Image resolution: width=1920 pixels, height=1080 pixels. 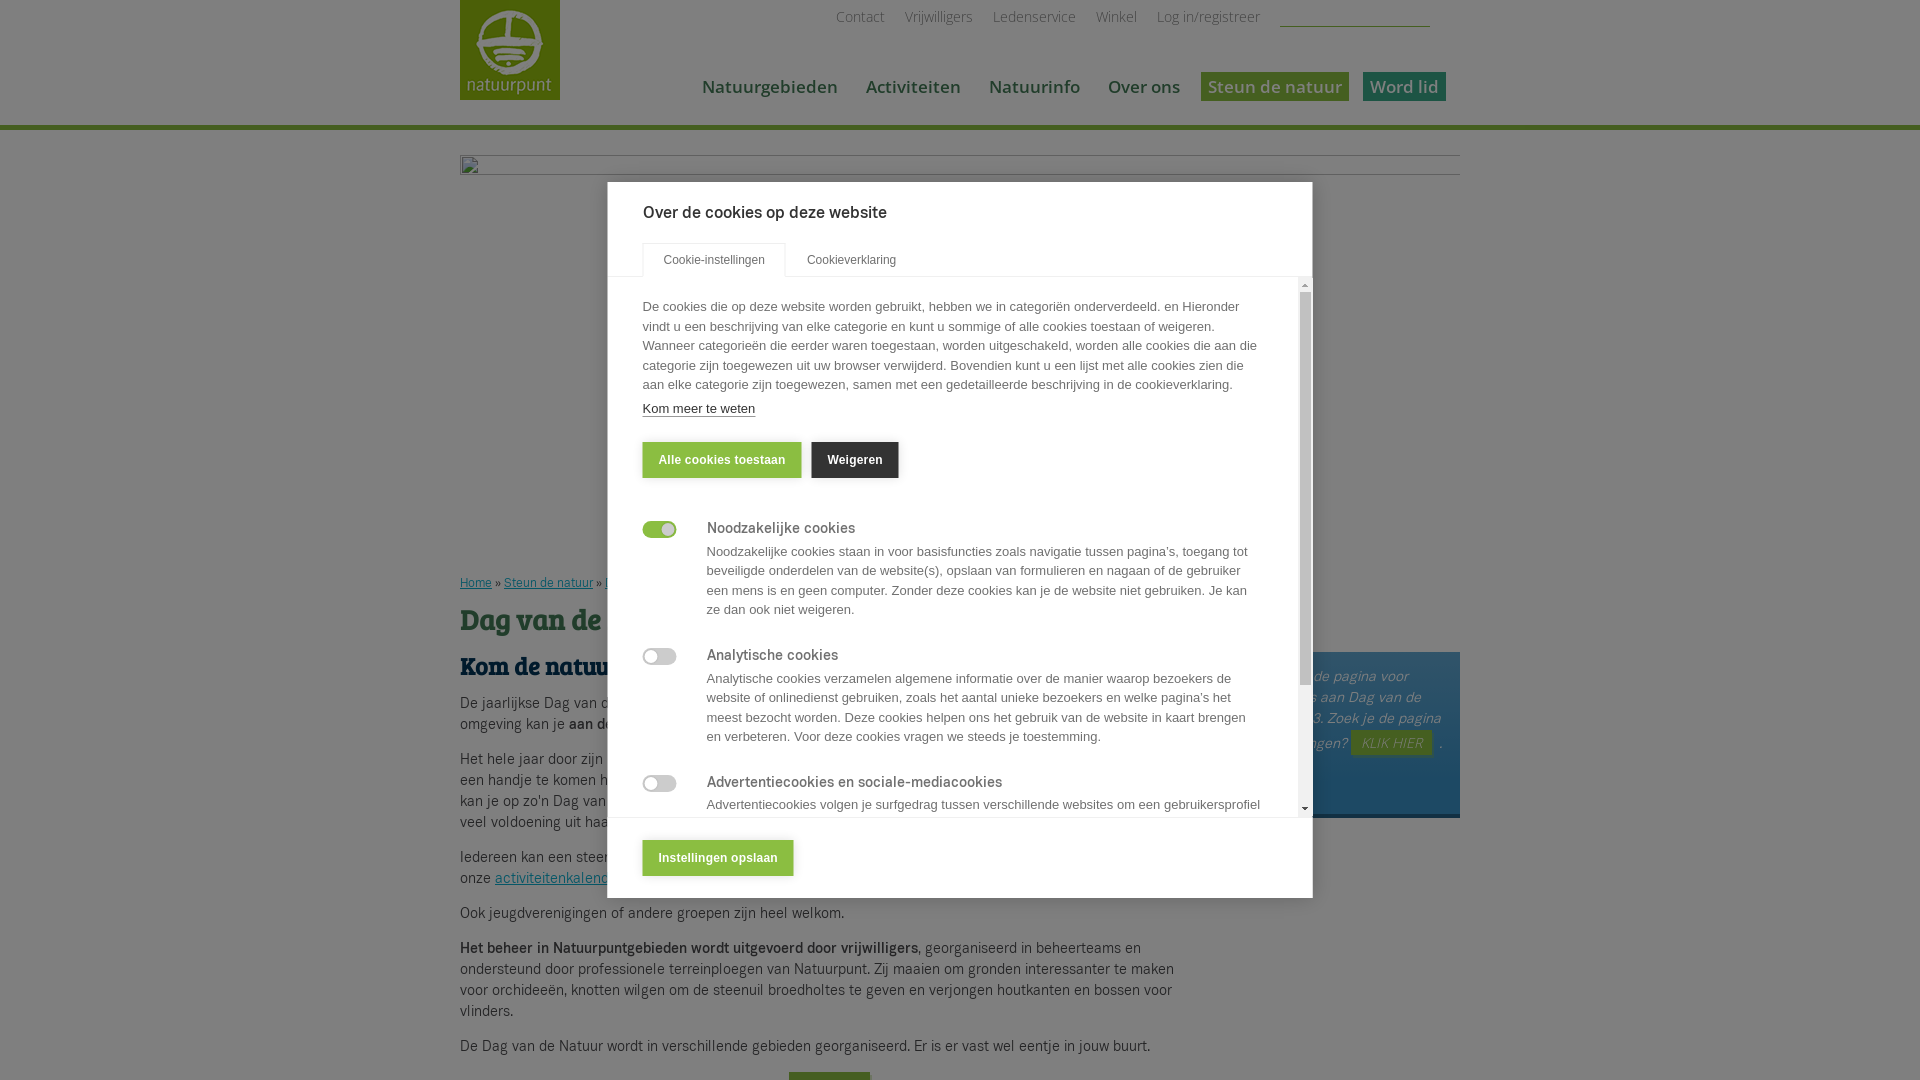 What do you see at coordinates (1404, 86) in the screenshot?
I see `Word lid` at bounding box center [1404, 86].